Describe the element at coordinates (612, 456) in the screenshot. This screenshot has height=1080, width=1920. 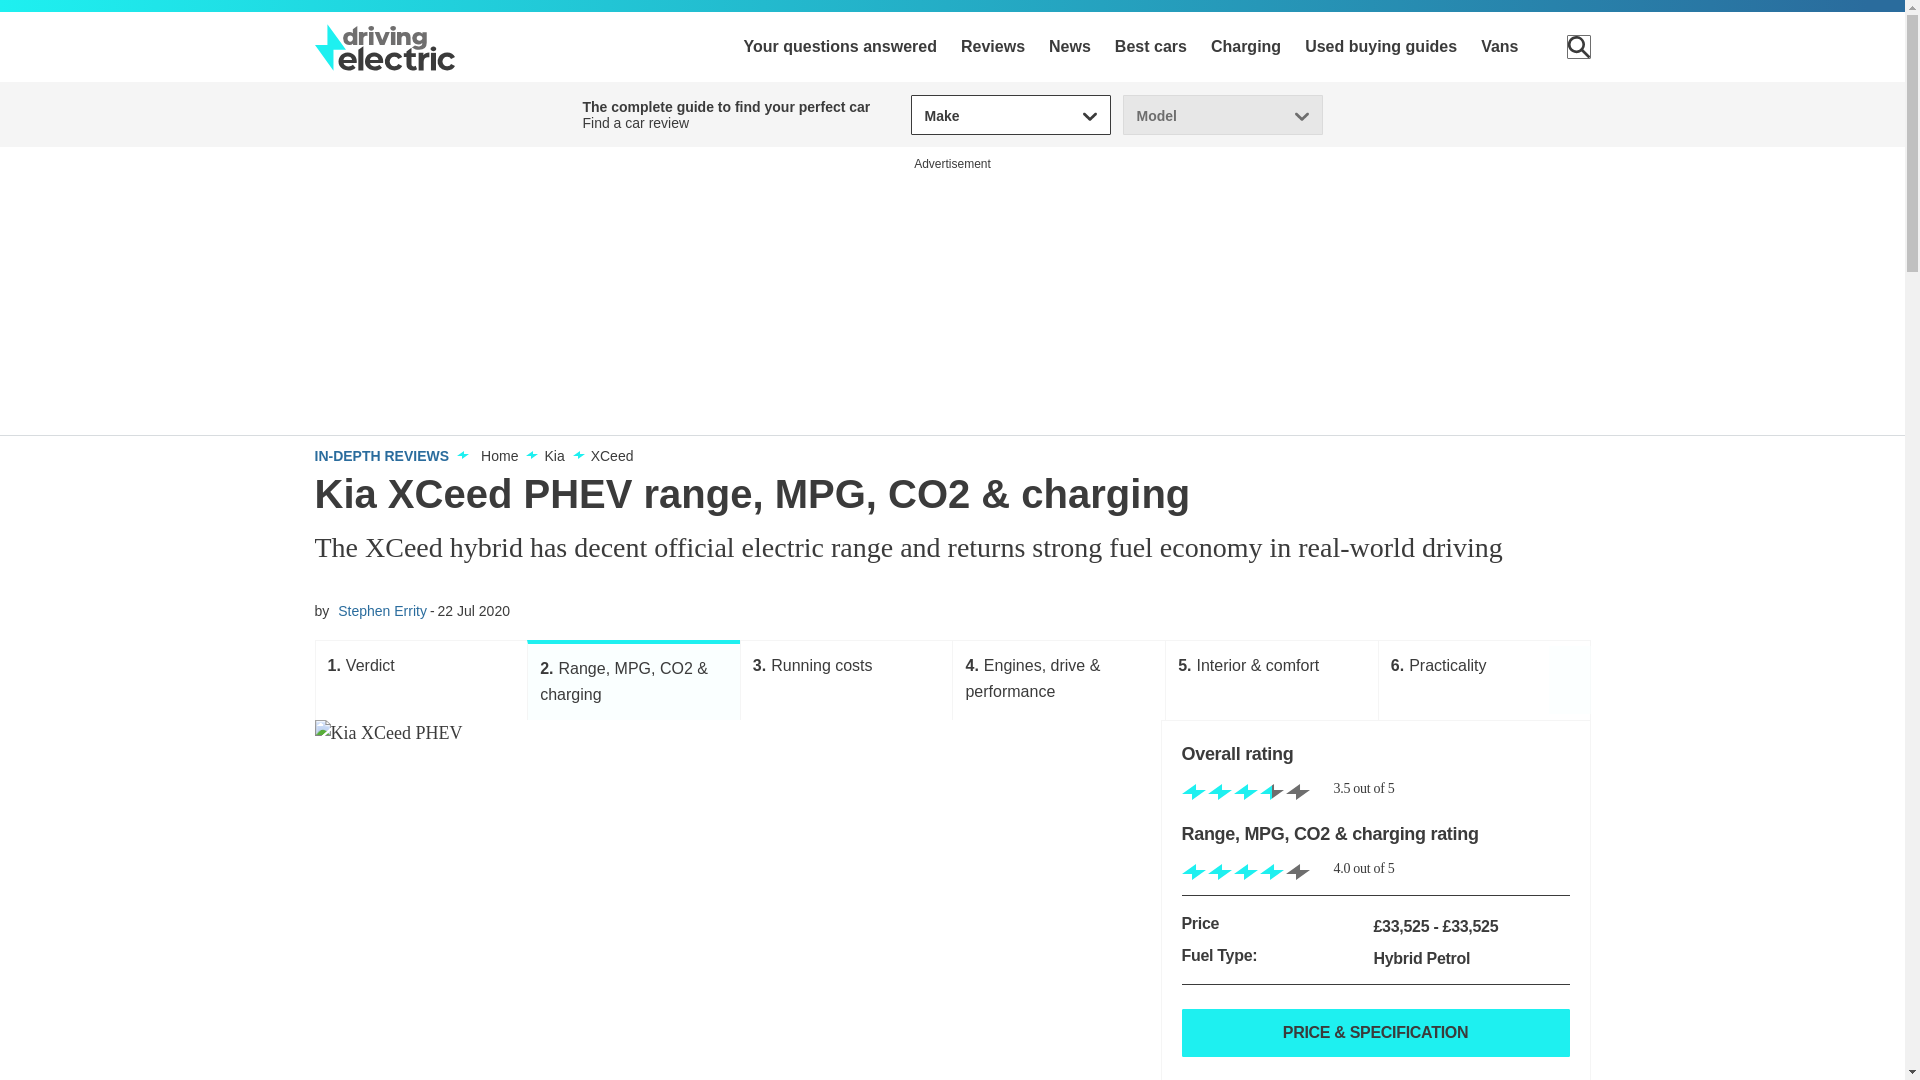
I see `XCeed` at that location.